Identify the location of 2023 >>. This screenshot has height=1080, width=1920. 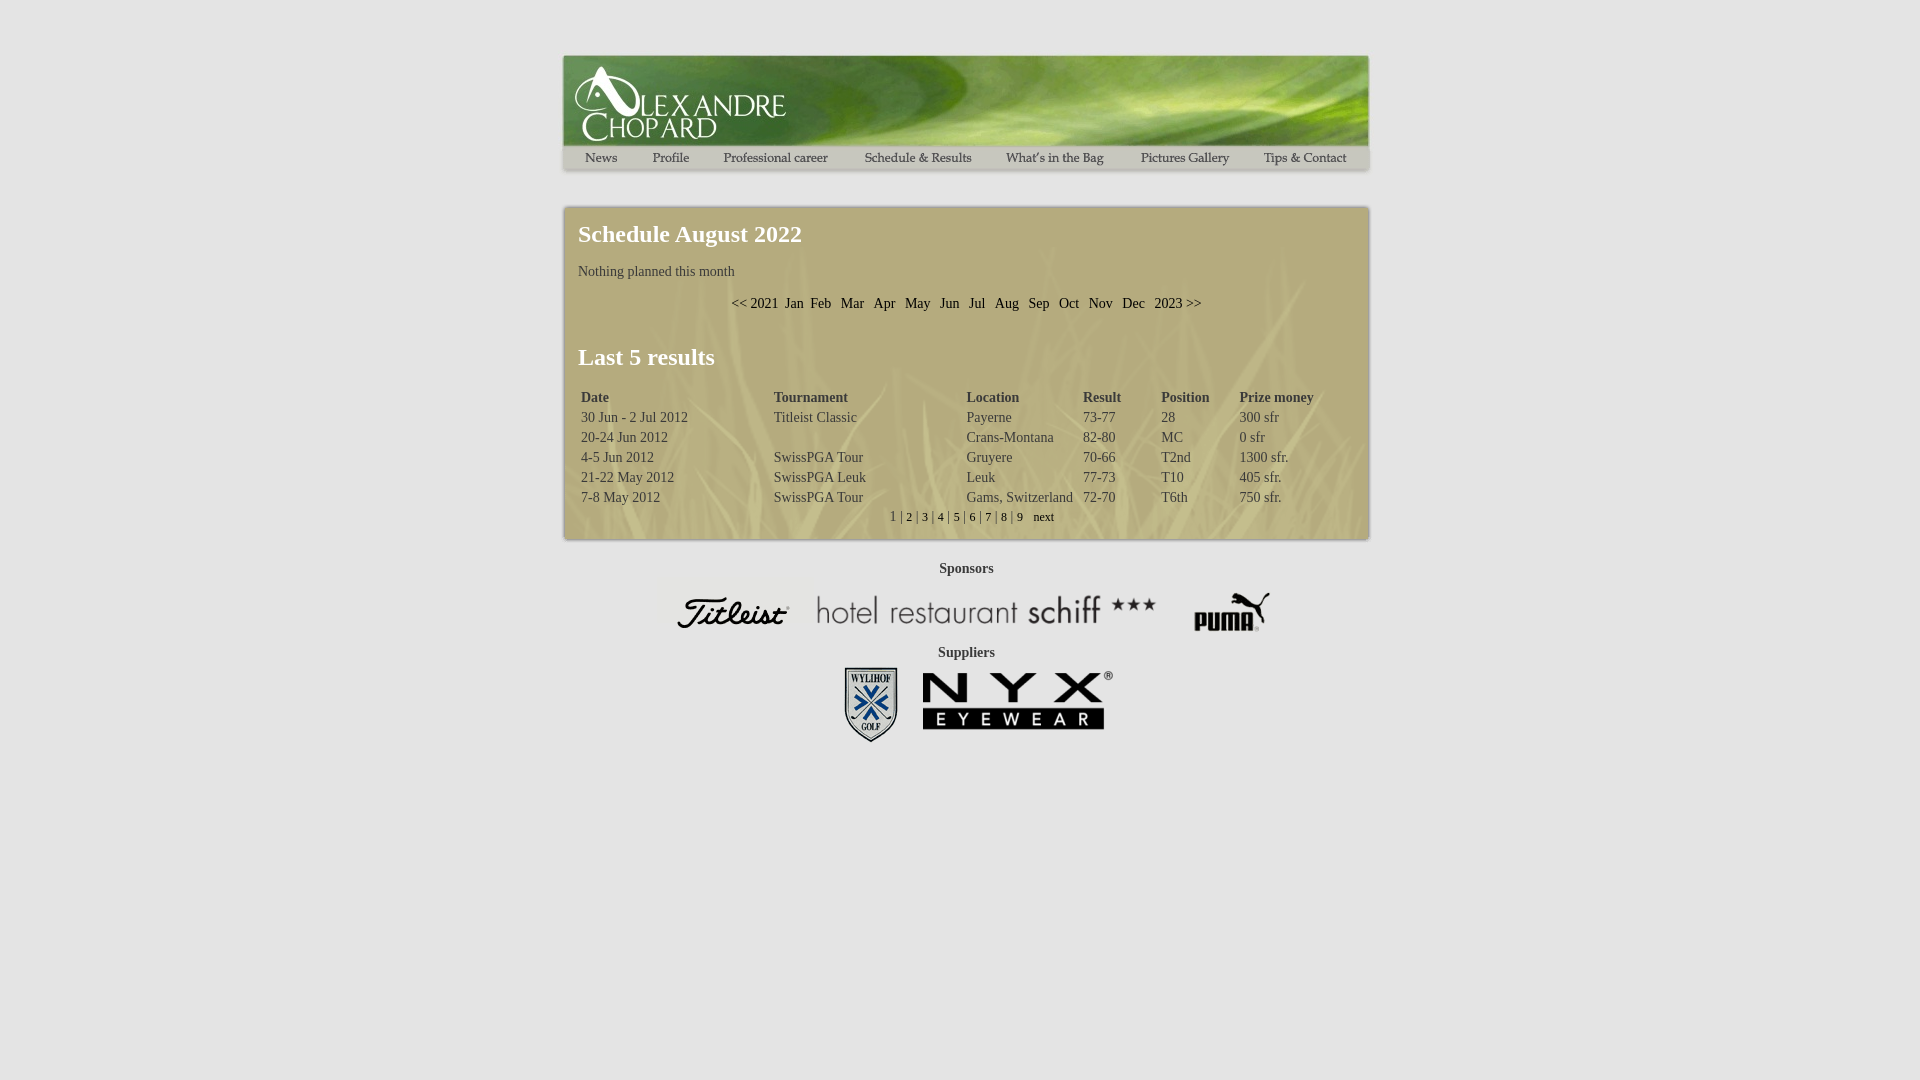
(1178, 304).